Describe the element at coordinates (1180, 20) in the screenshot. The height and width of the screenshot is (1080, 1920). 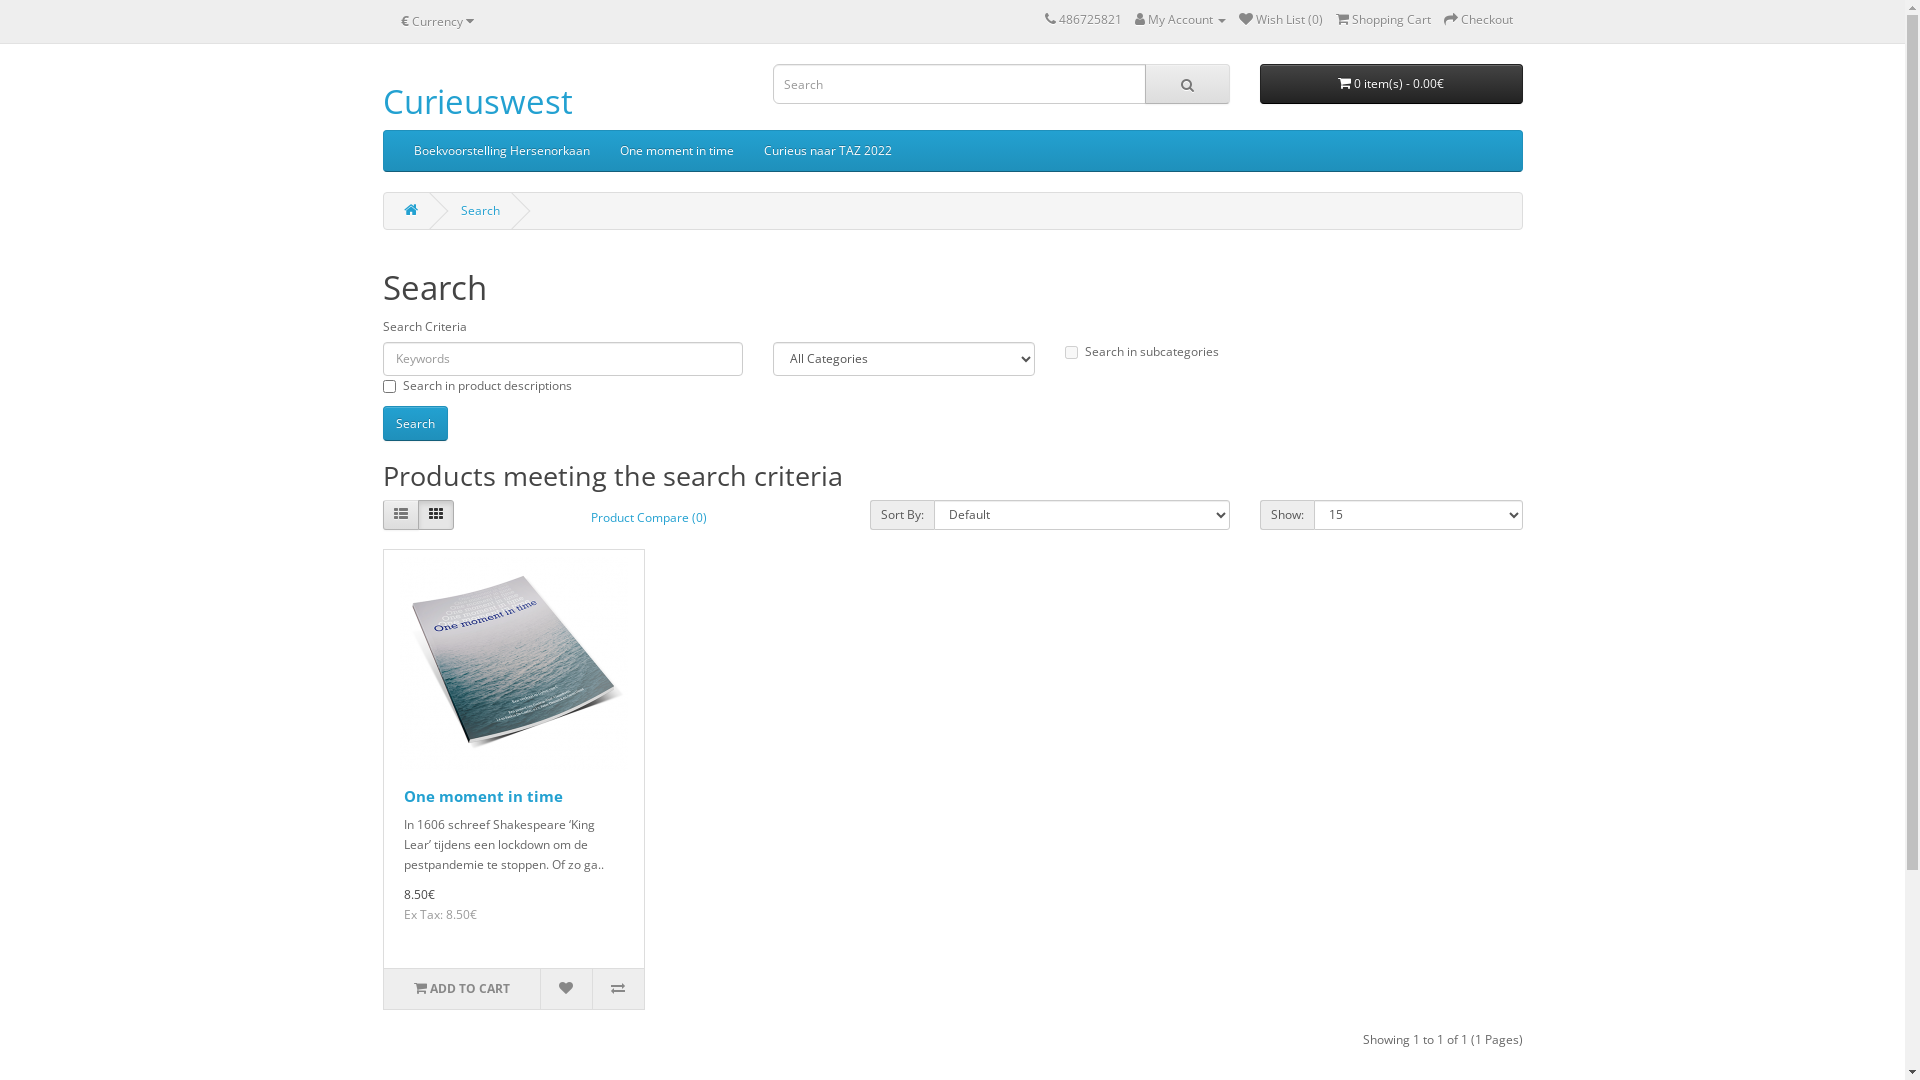
I see `My Account` at that location.